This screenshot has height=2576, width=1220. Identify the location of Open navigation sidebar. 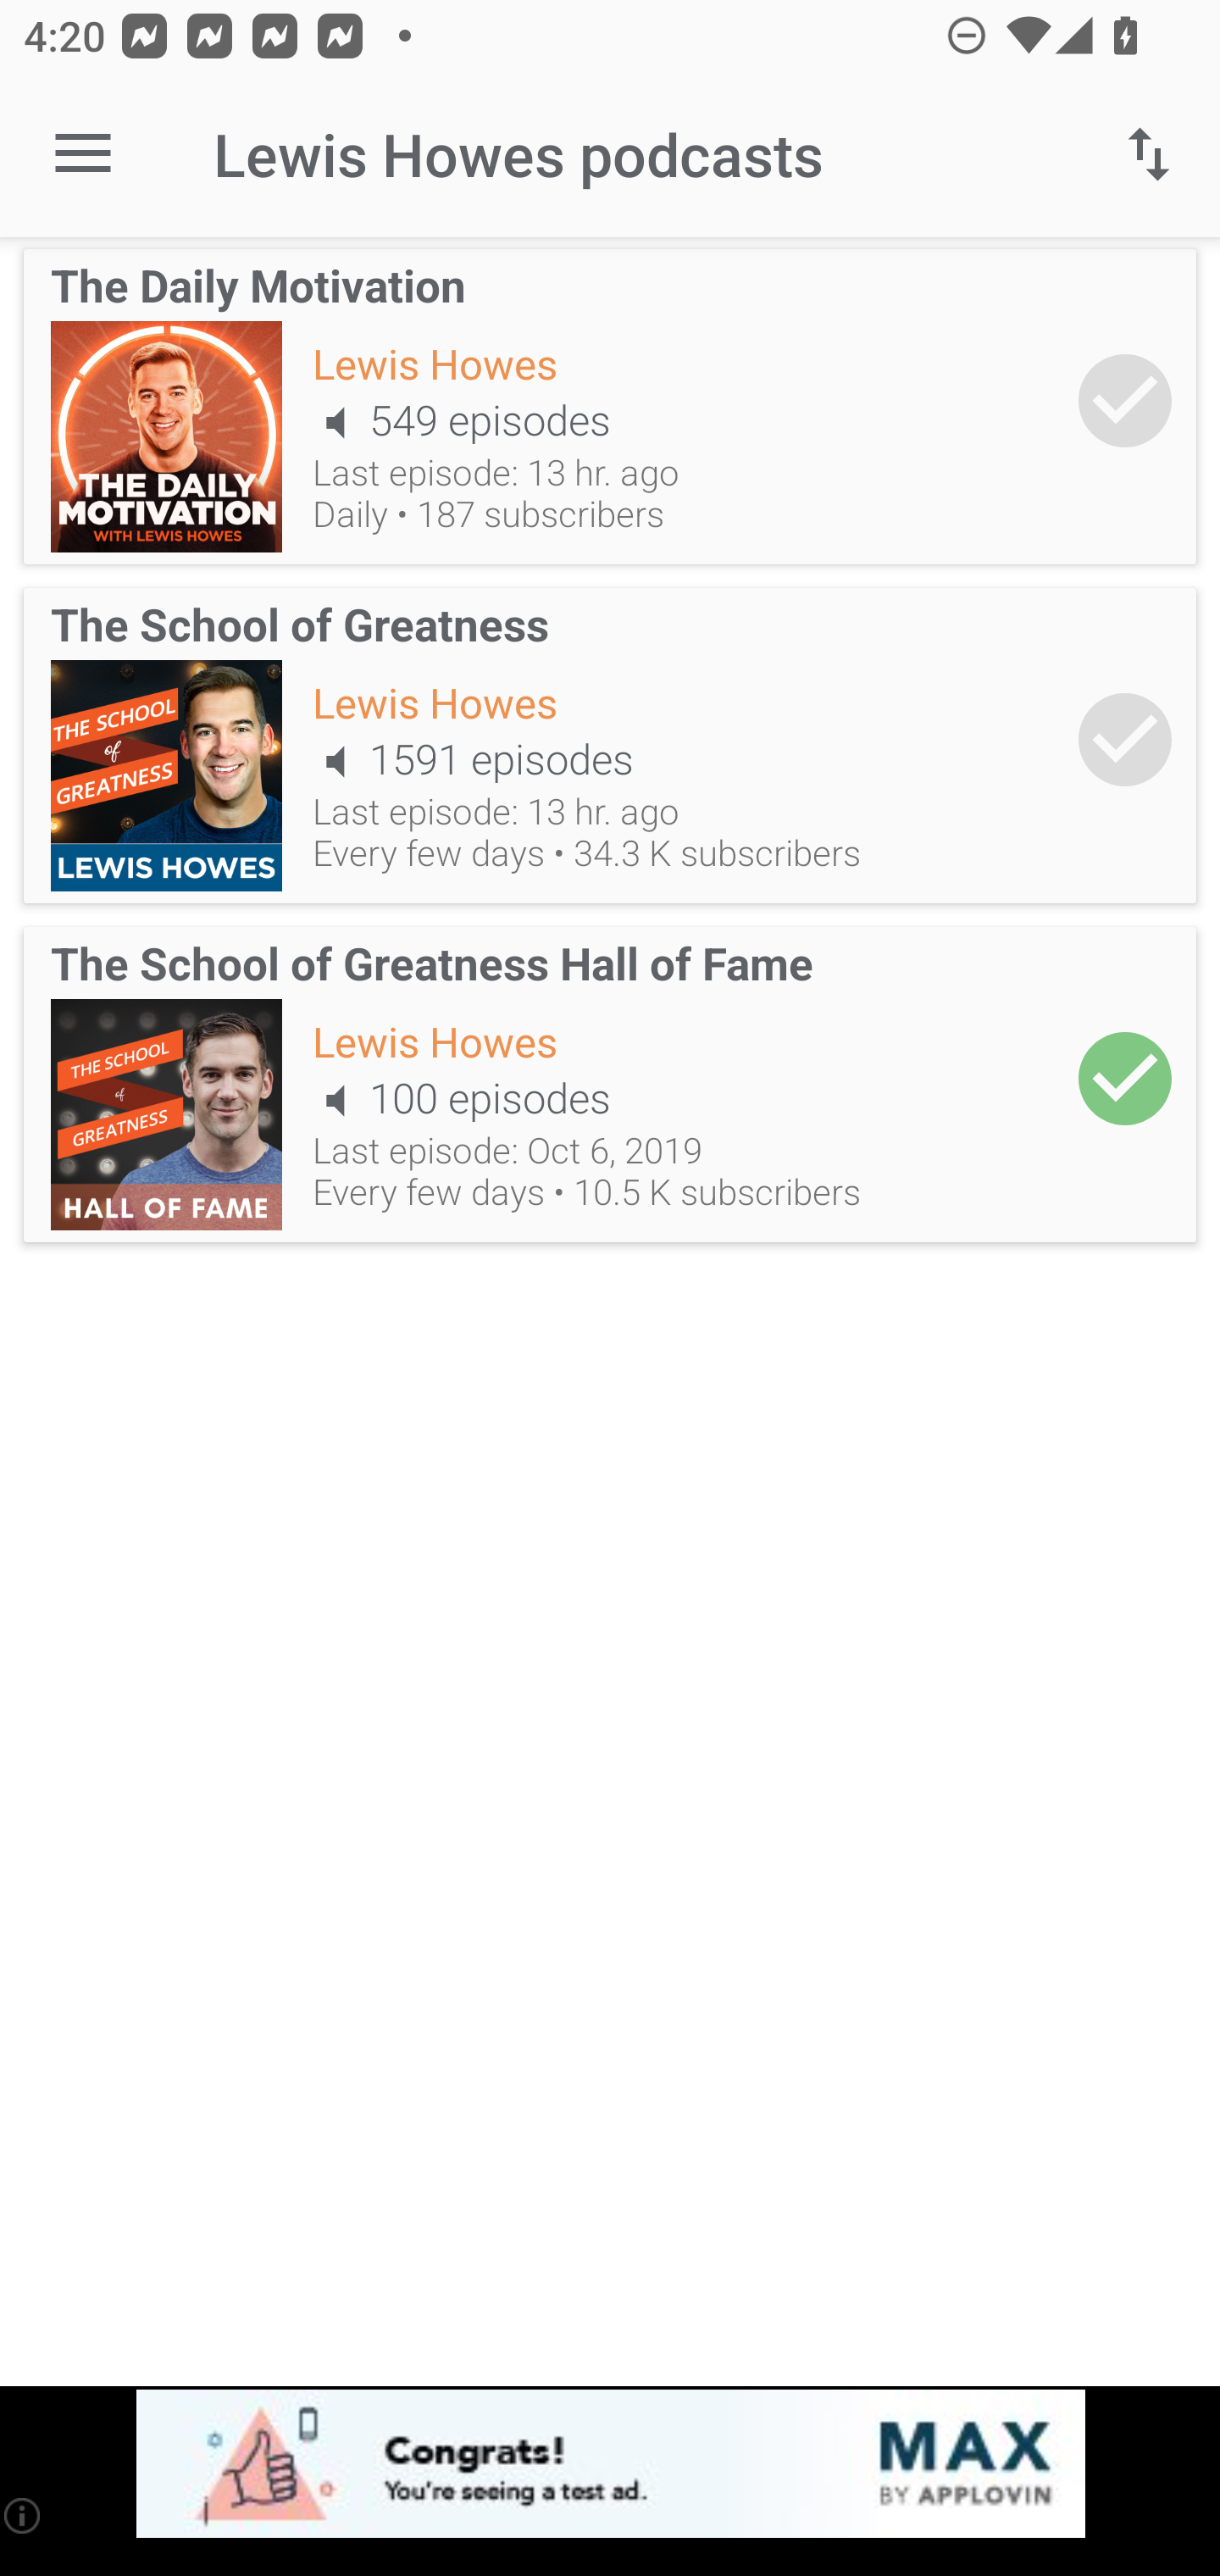
(83, 154).